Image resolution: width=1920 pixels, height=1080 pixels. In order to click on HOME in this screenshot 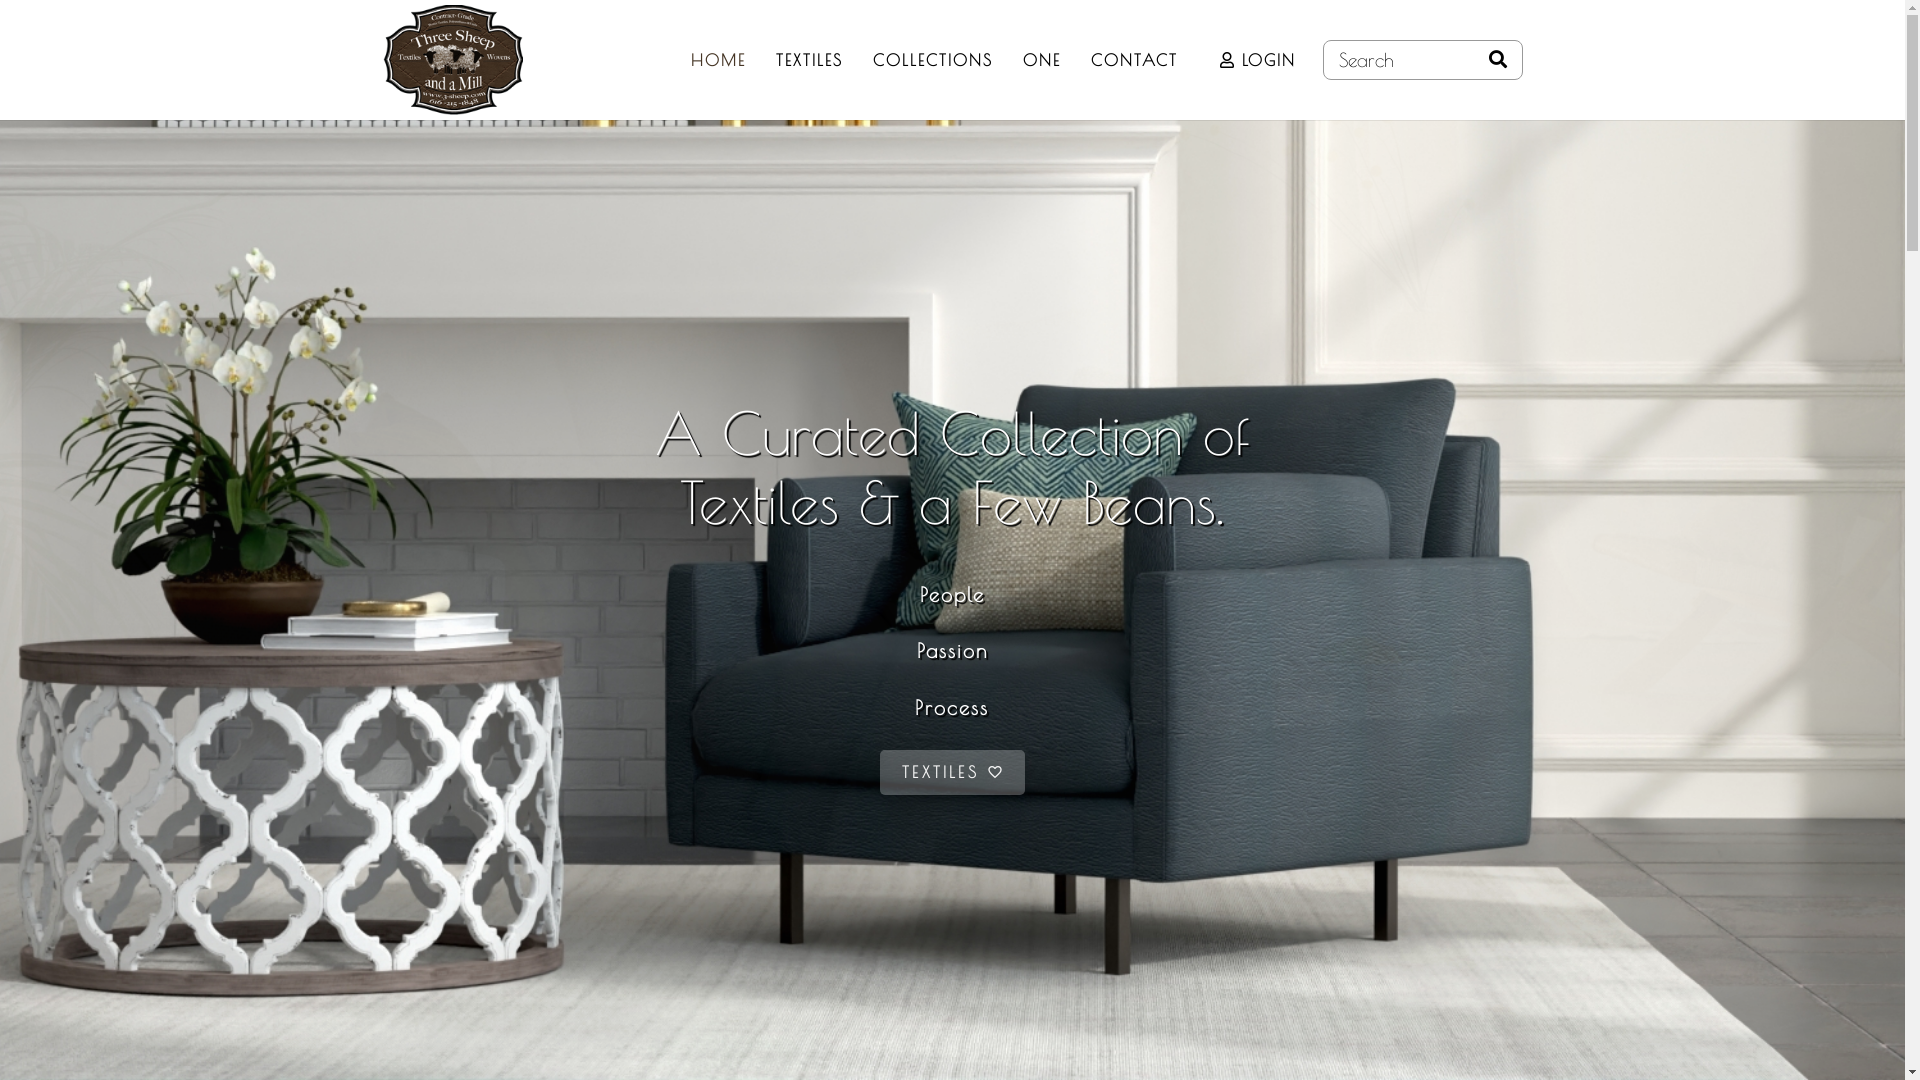, I will do `click(718, 60)`.